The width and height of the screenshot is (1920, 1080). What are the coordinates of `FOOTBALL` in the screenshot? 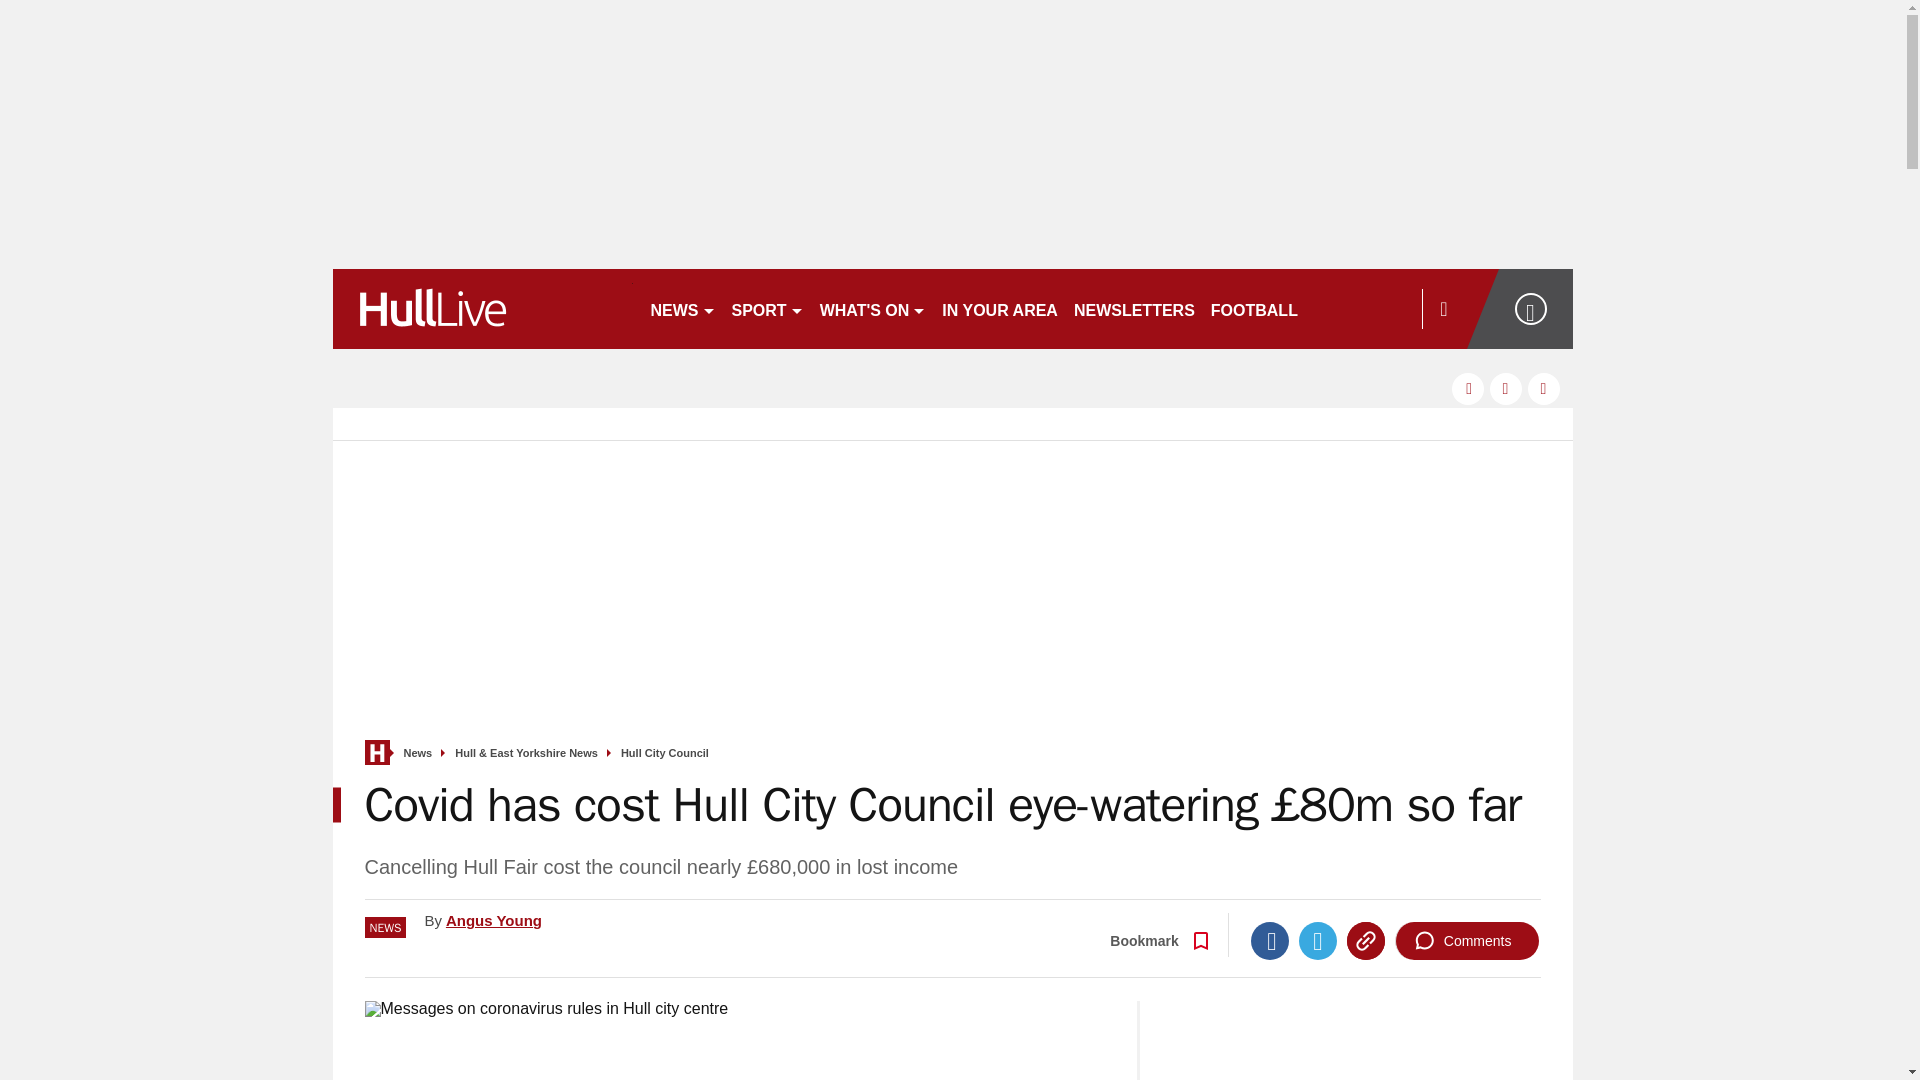 It's located at (1254, 308).